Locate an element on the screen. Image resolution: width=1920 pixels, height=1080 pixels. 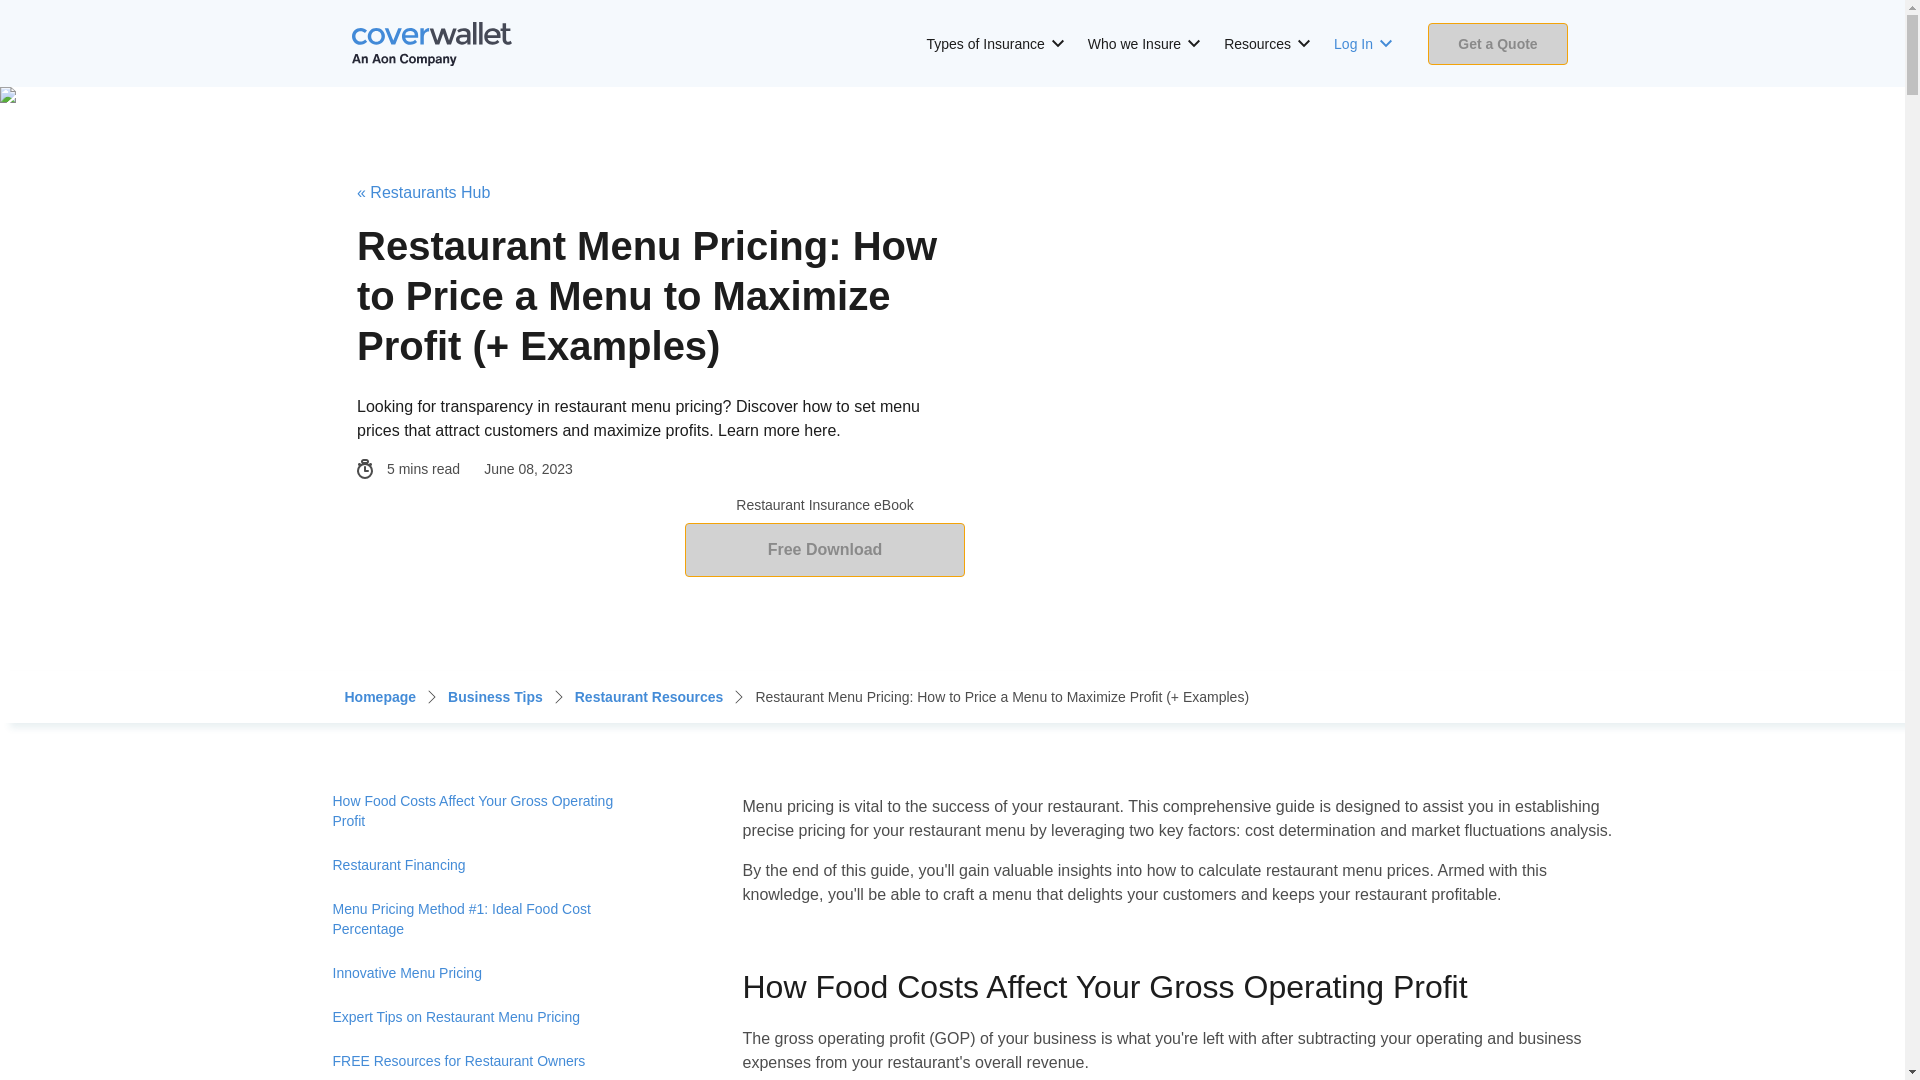
Expert Tips on Restaurant Menu Pricing is located at coordinates (487, 1016).